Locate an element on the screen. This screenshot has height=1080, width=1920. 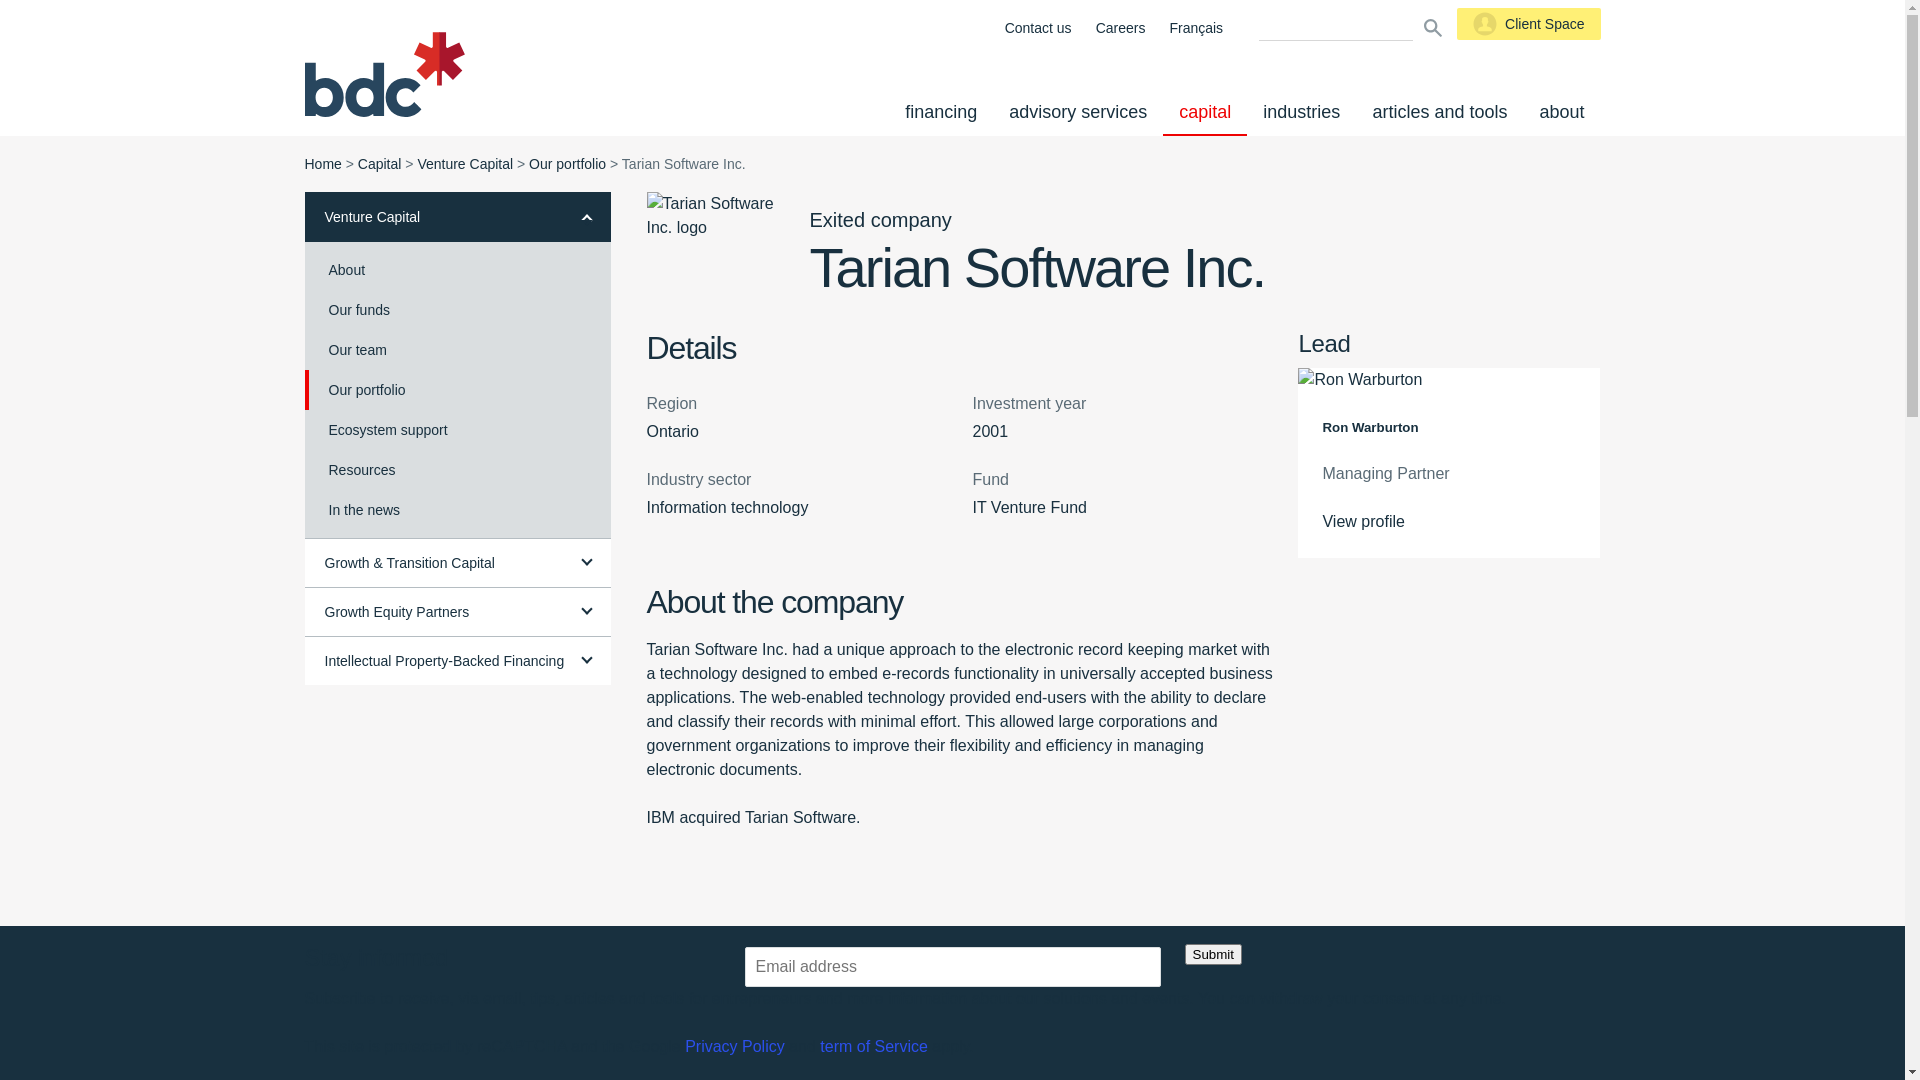
Intellectual Property-Backed Financing is located at coordinates (457, 660).